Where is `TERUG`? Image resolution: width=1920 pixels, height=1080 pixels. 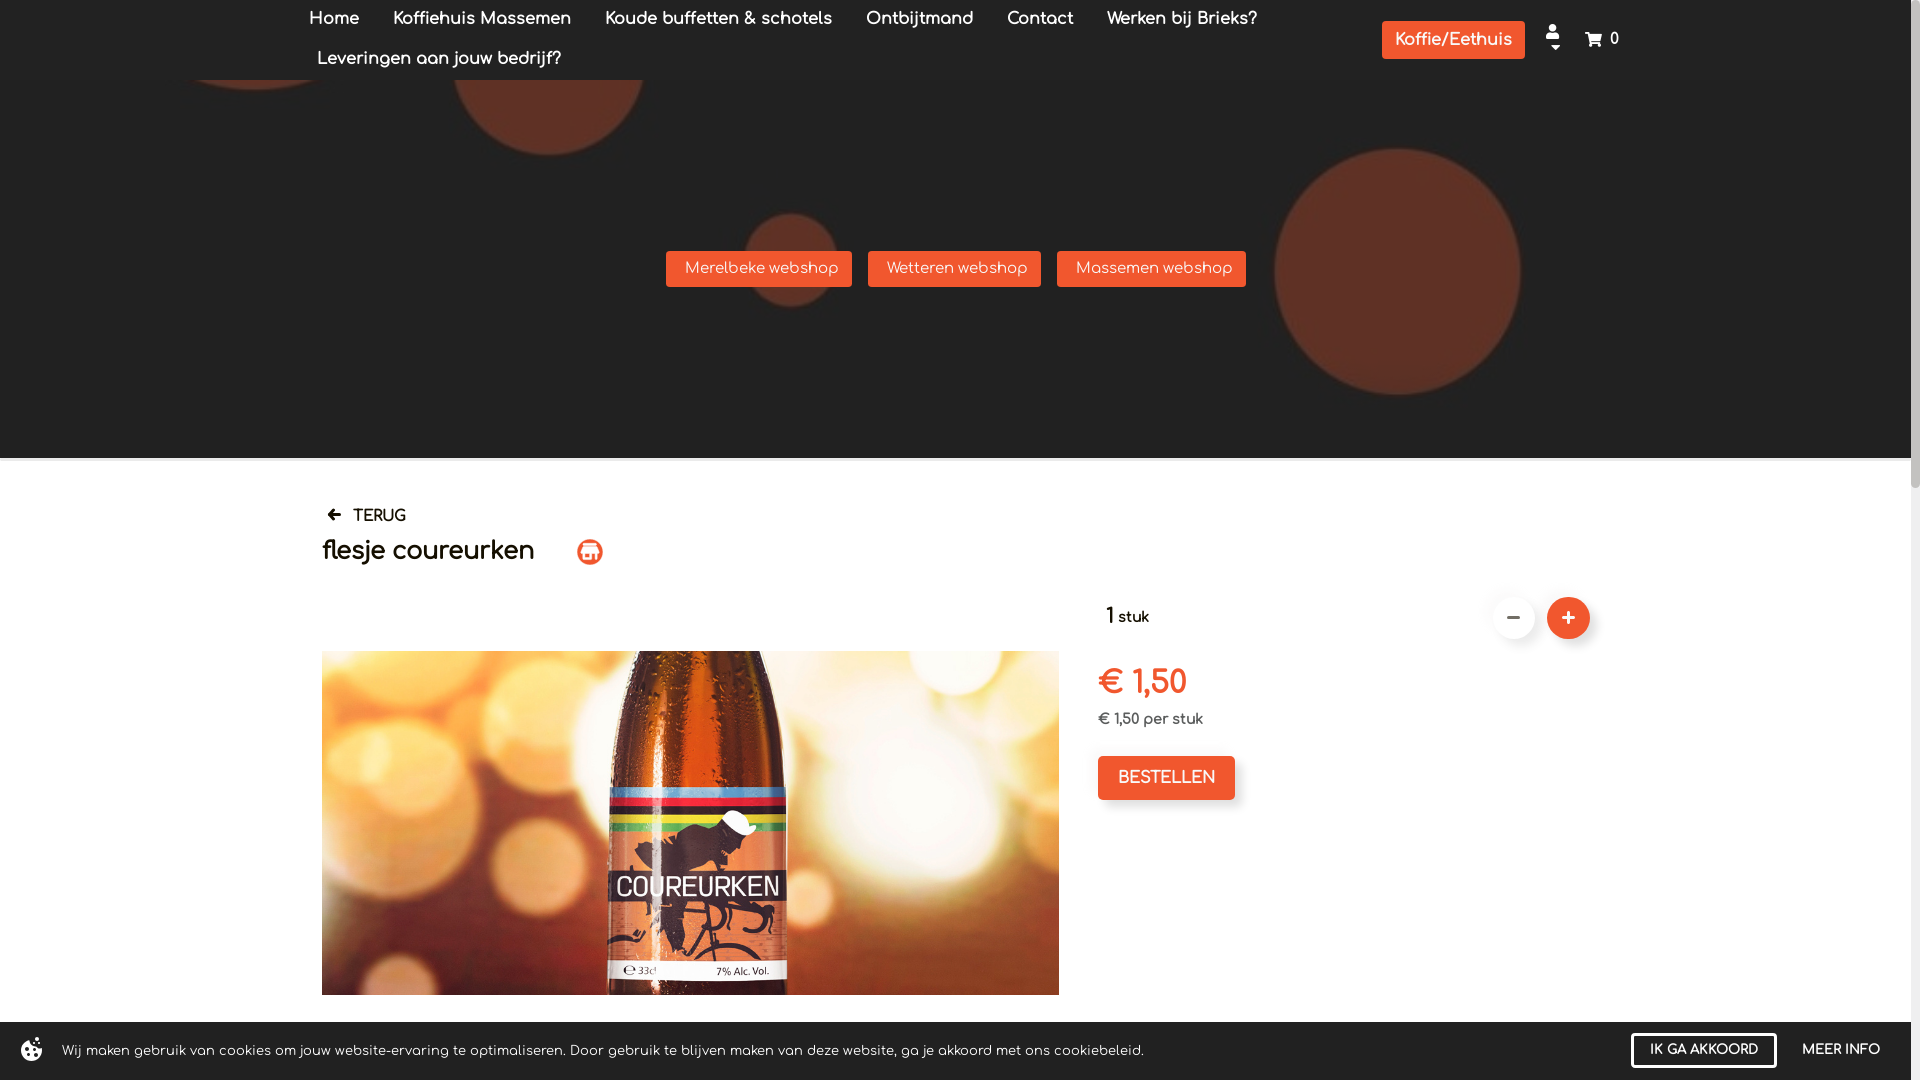
TERUG is located at coordinates (366, 516).